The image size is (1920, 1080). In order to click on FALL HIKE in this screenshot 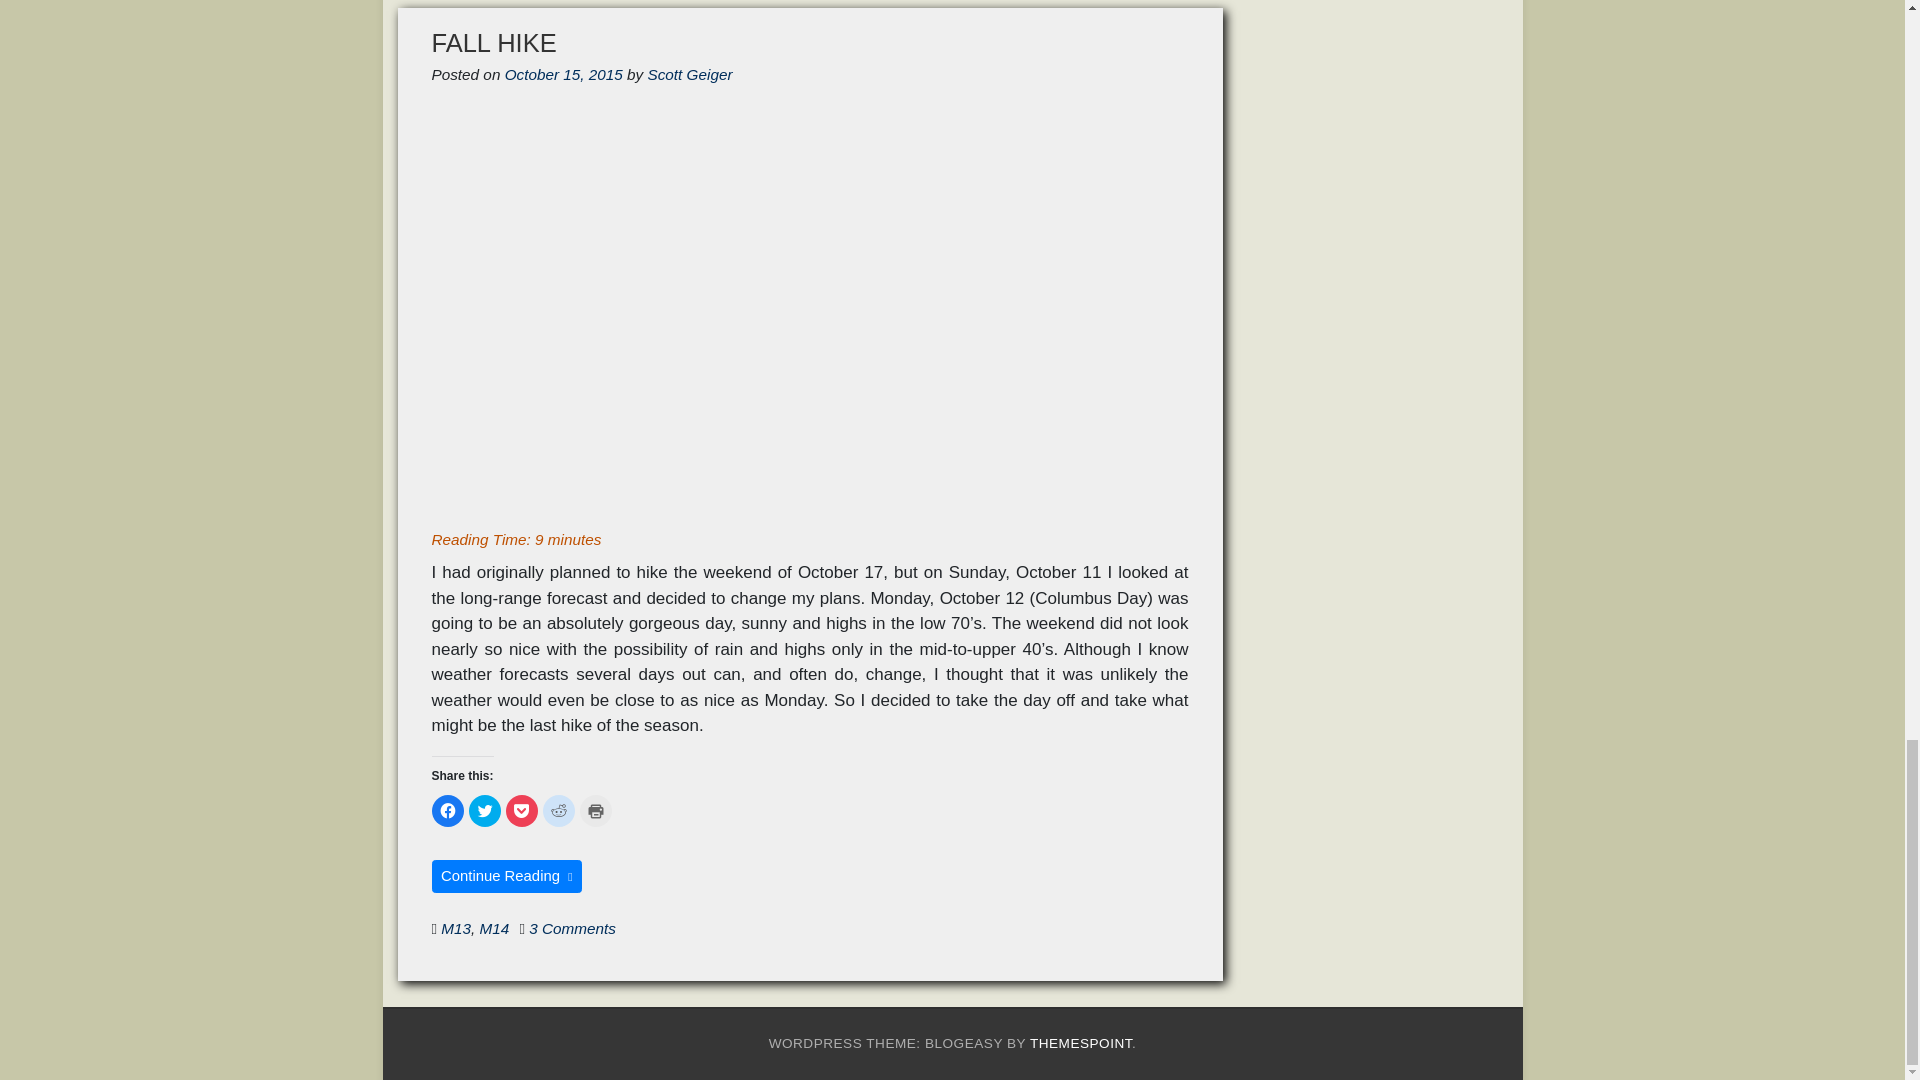, I will do `click(494, 43)`.